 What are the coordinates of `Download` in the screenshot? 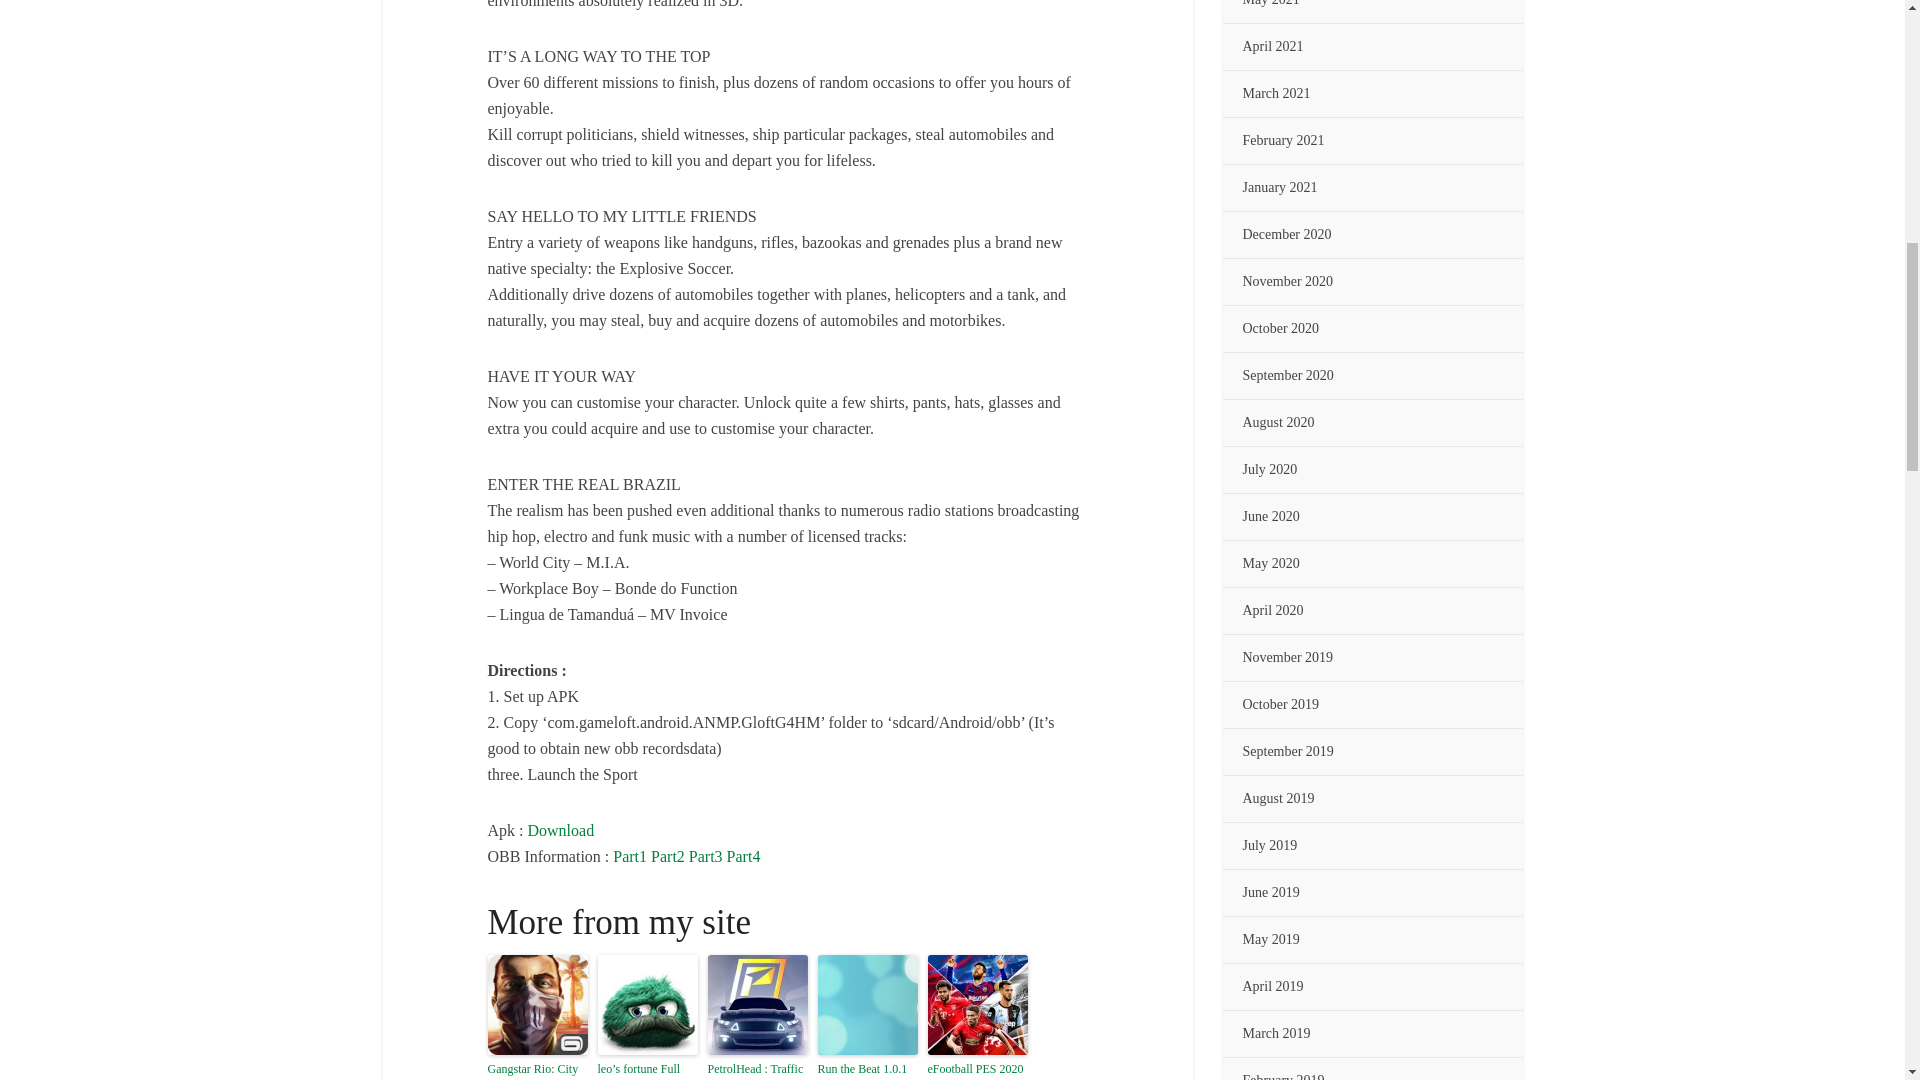 It's located at (562, 830).